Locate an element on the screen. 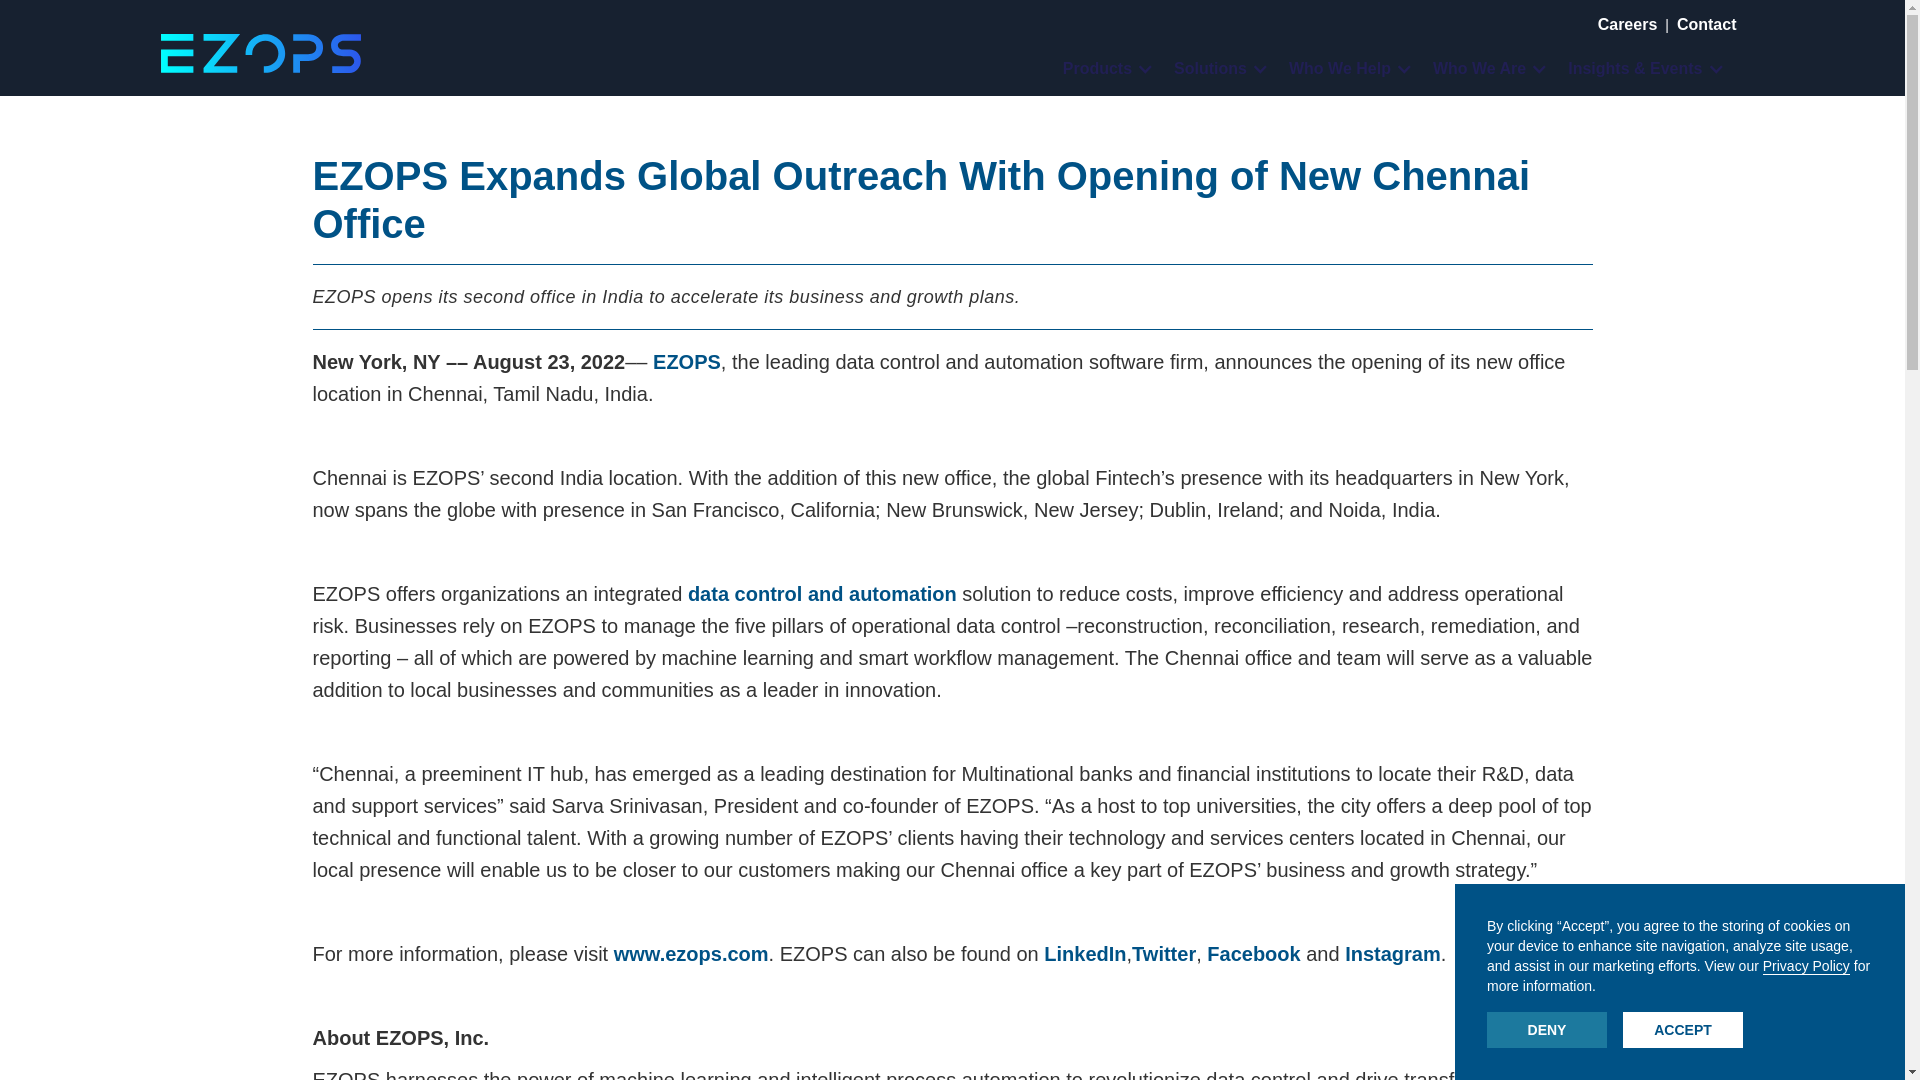 Image resolution: width=1920 pixels, height=1080 pixels. EZOPS is located at coordinates (686, 362).